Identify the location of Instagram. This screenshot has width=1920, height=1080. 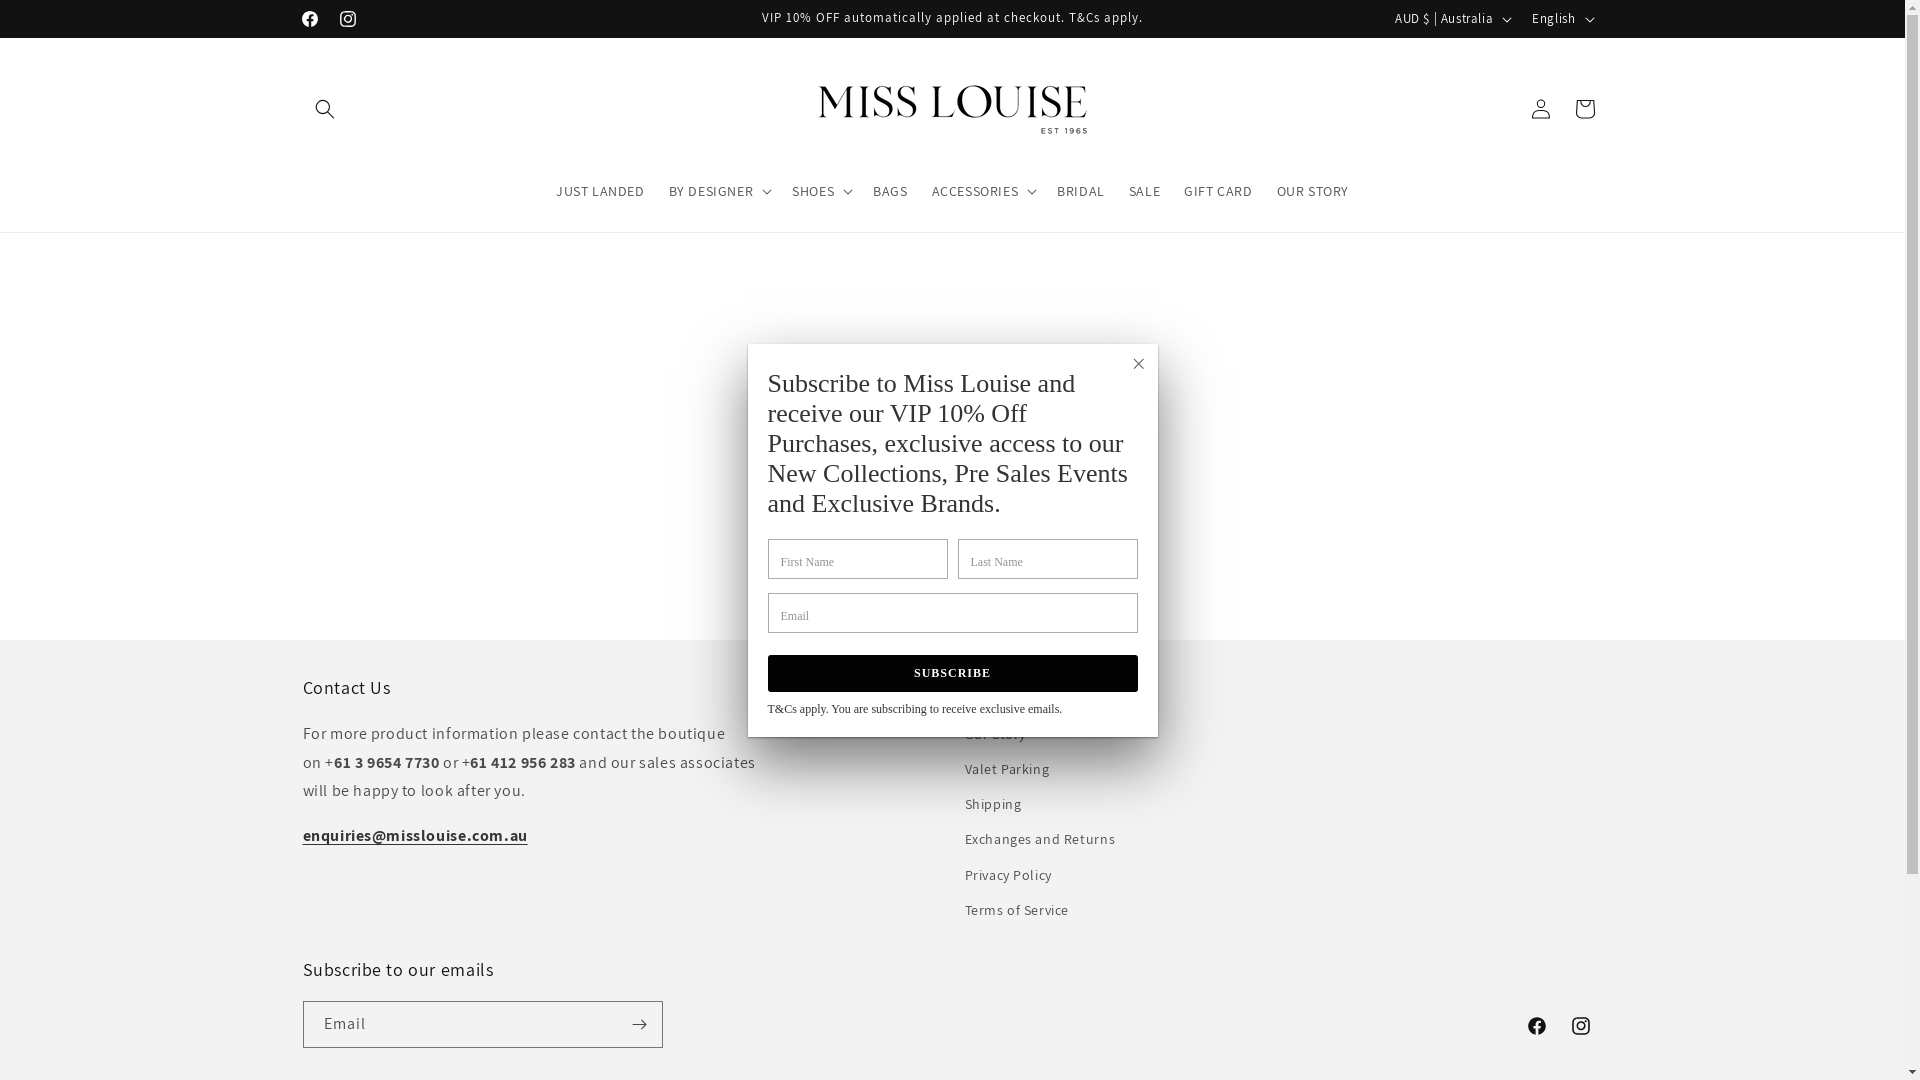
(347, 19).